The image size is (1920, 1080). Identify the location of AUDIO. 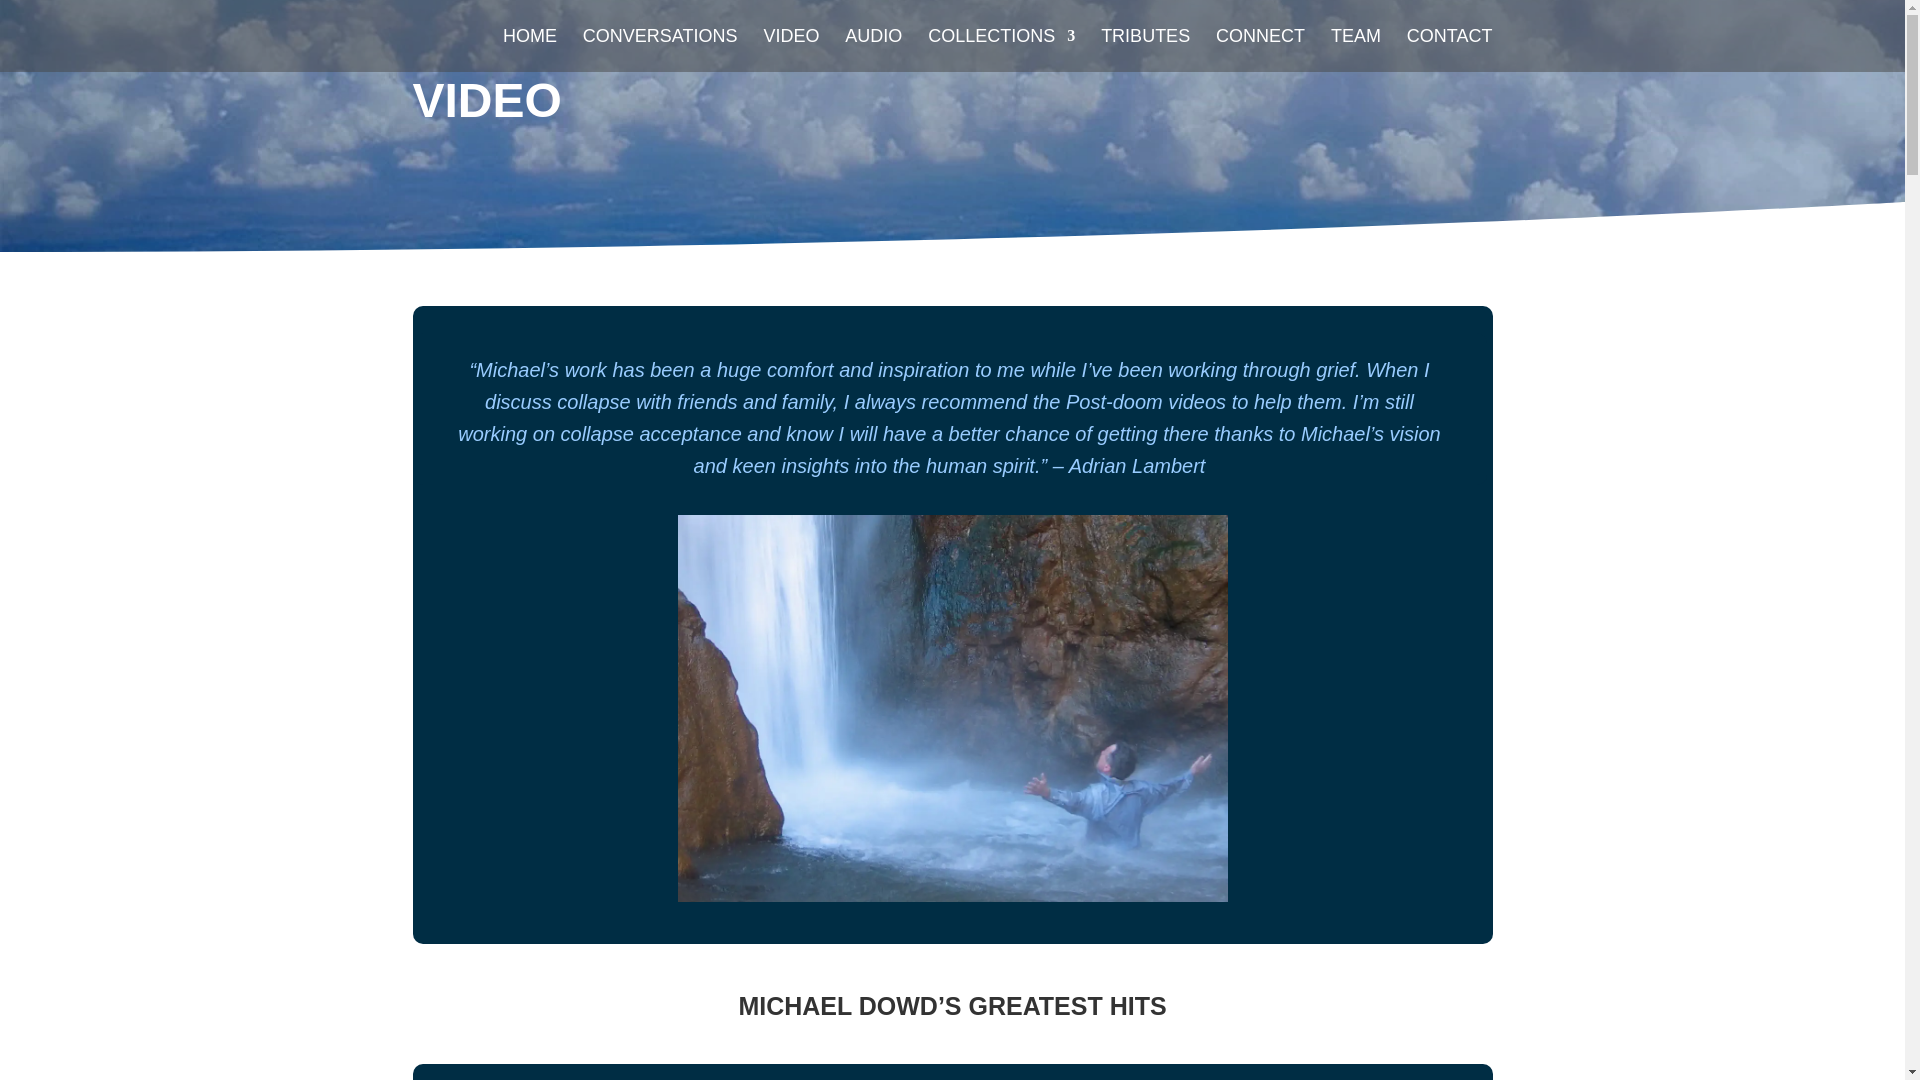
(873, 50).